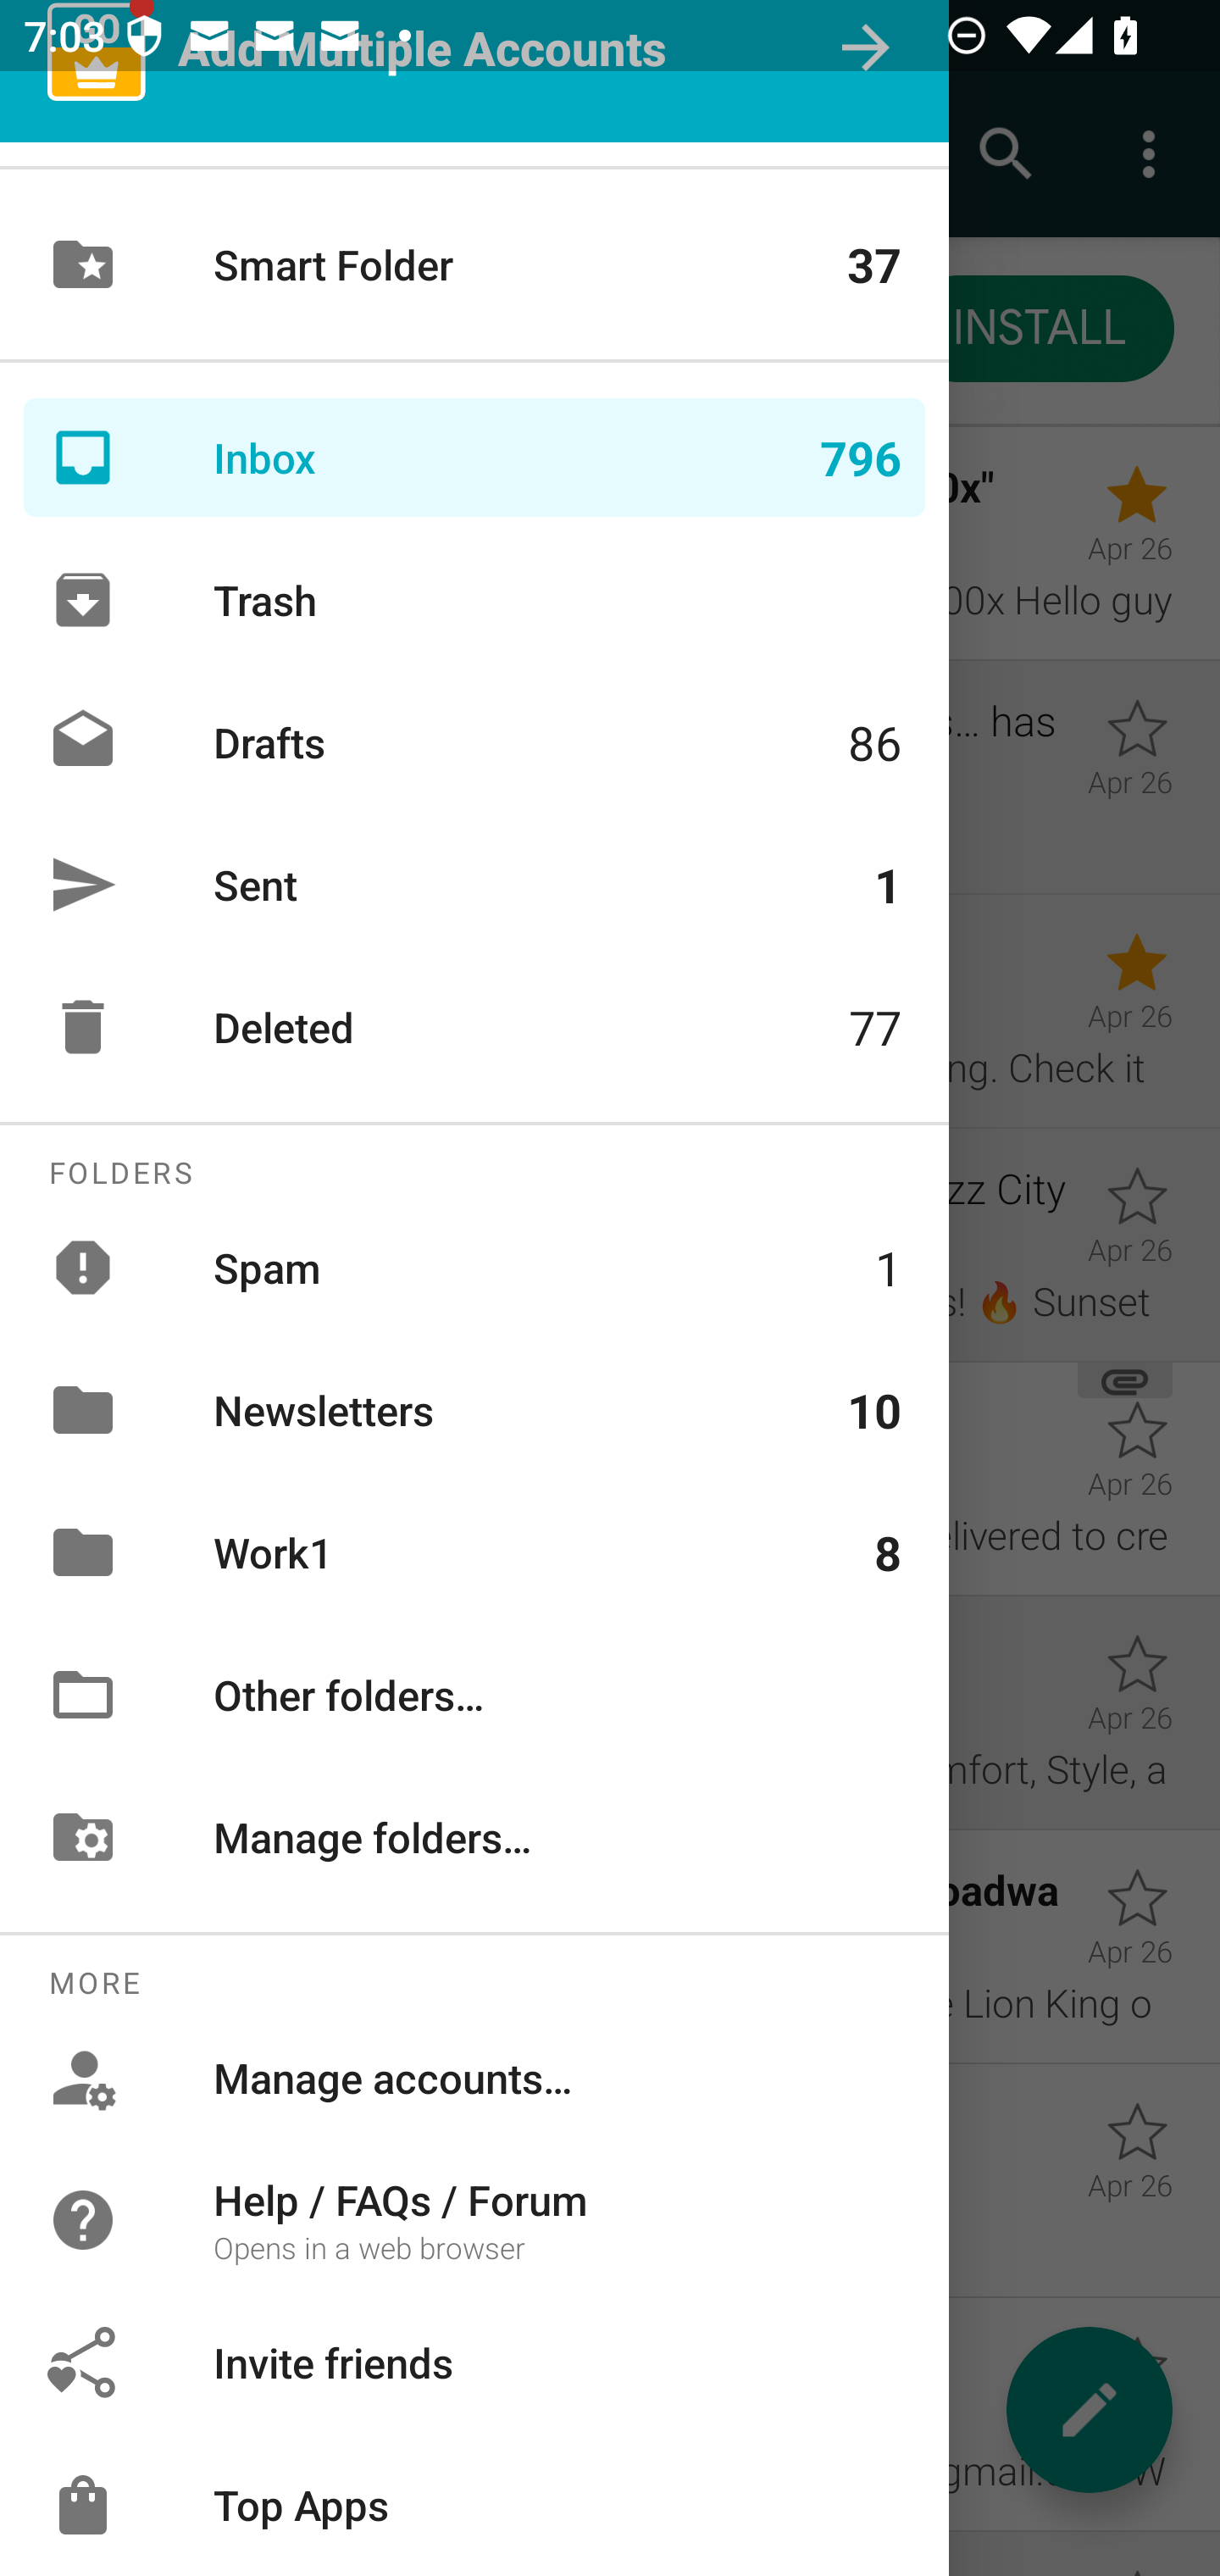 The width and height of the screenshot is (1220, 2576). Describe the element at coordinates (474, 2362) in the screenshot. I see `Invite friends` at that location.